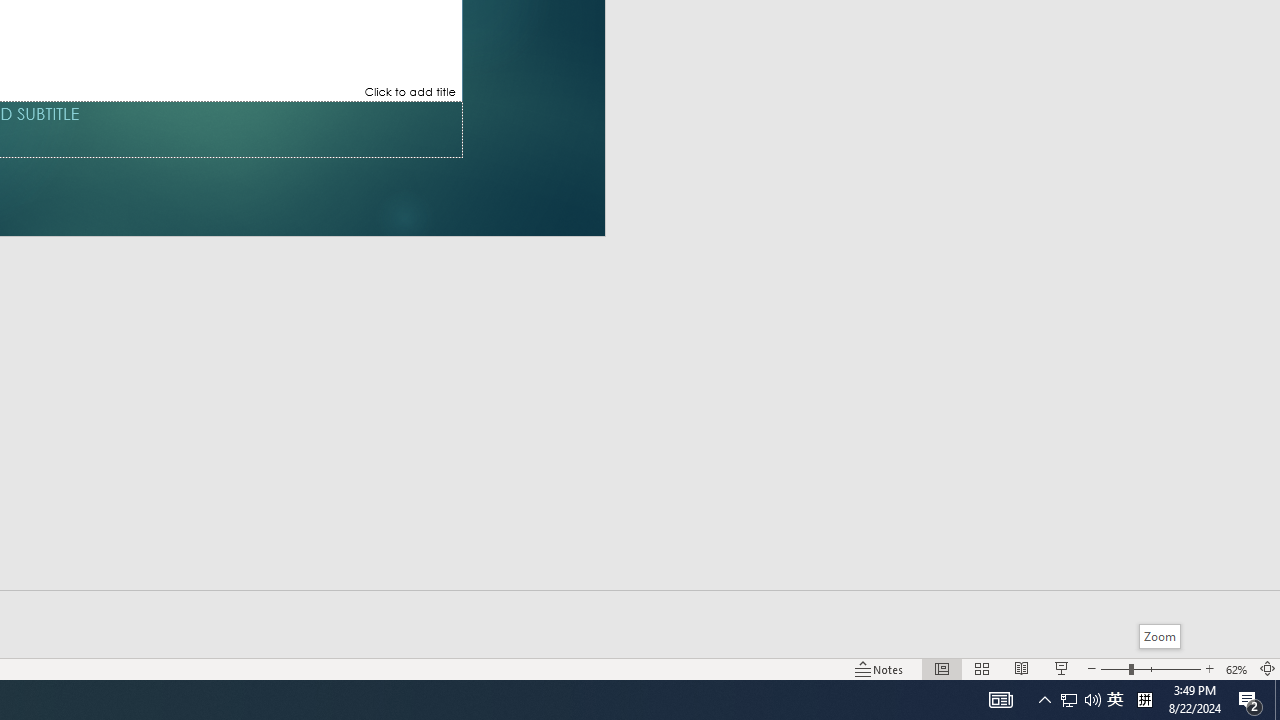  I want to click on Zoom 62%, so click(1236, 668).